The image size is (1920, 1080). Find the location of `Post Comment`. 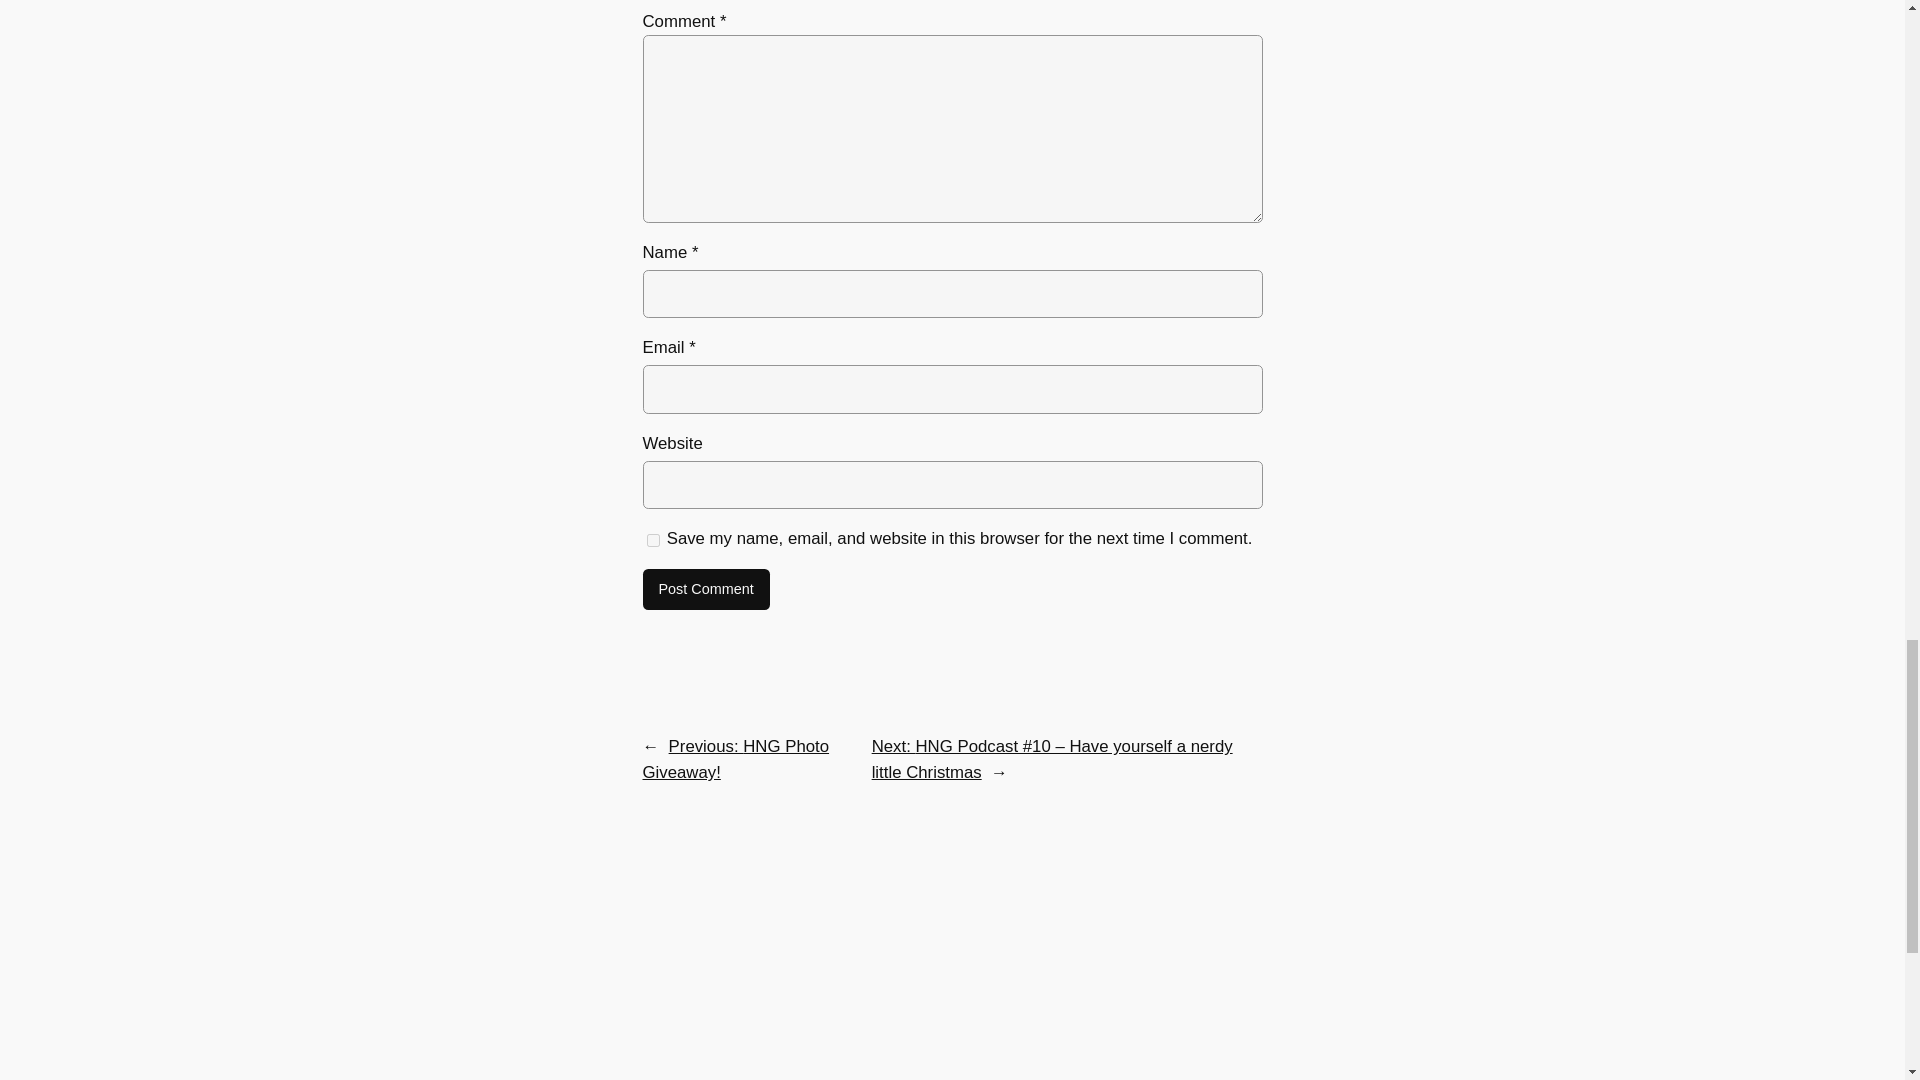

Post Comment is located at coordinates (705, 590).